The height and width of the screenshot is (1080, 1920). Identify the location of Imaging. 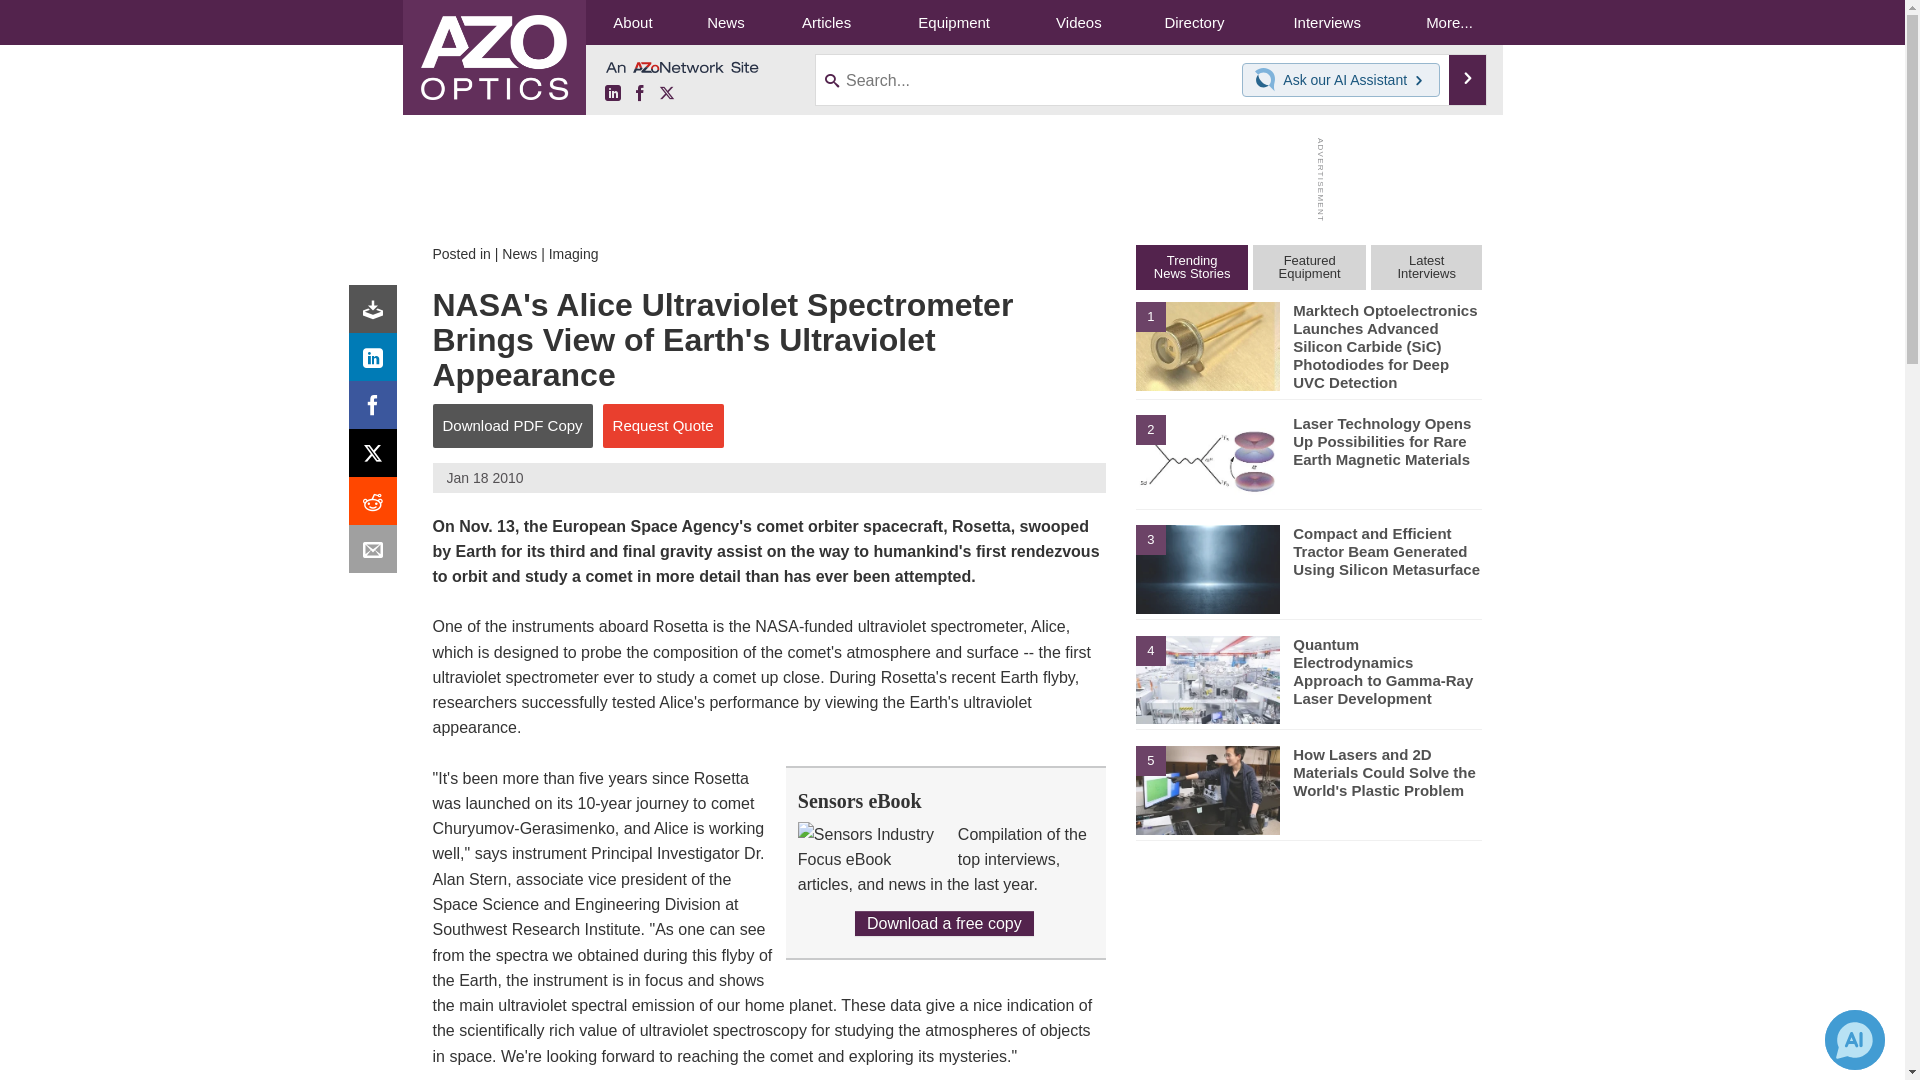
(574, 254).